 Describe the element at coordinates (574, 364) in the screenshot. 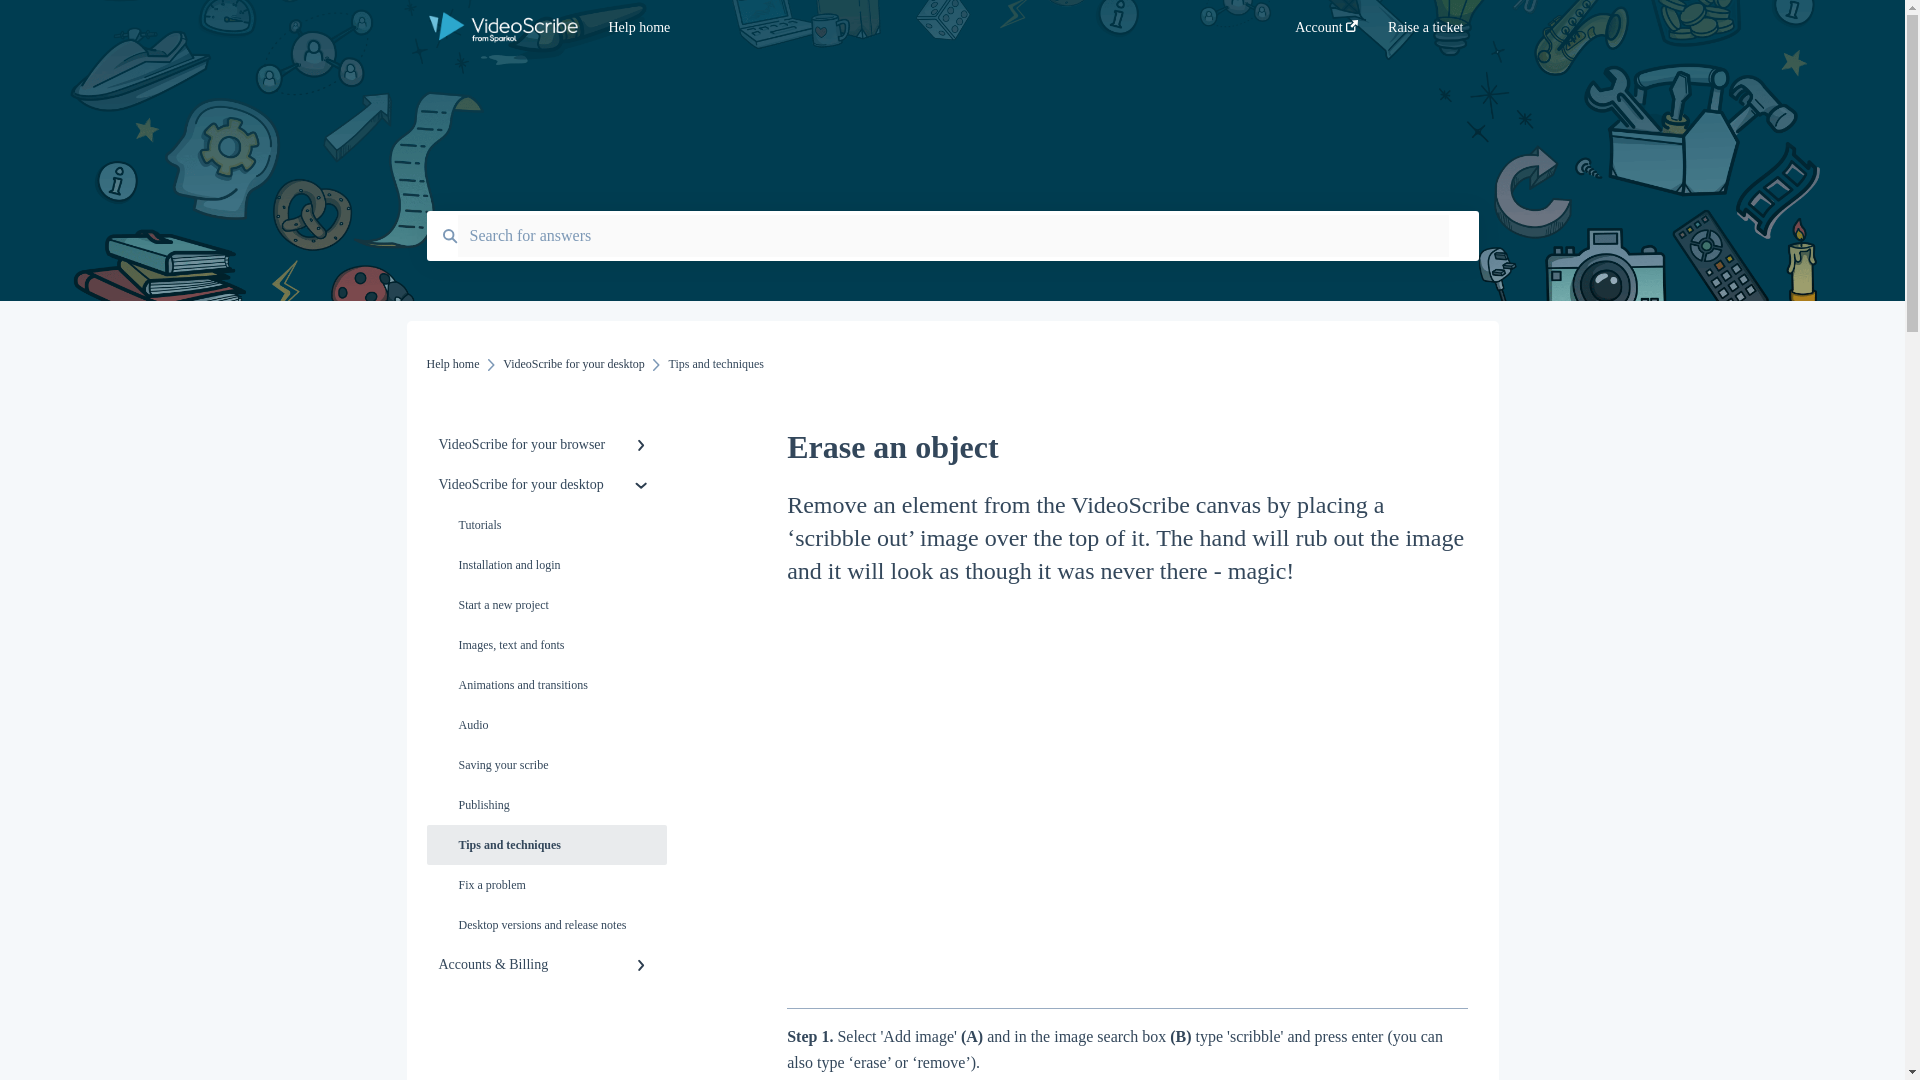

I see `VideoScribe for your desktop` at that location.